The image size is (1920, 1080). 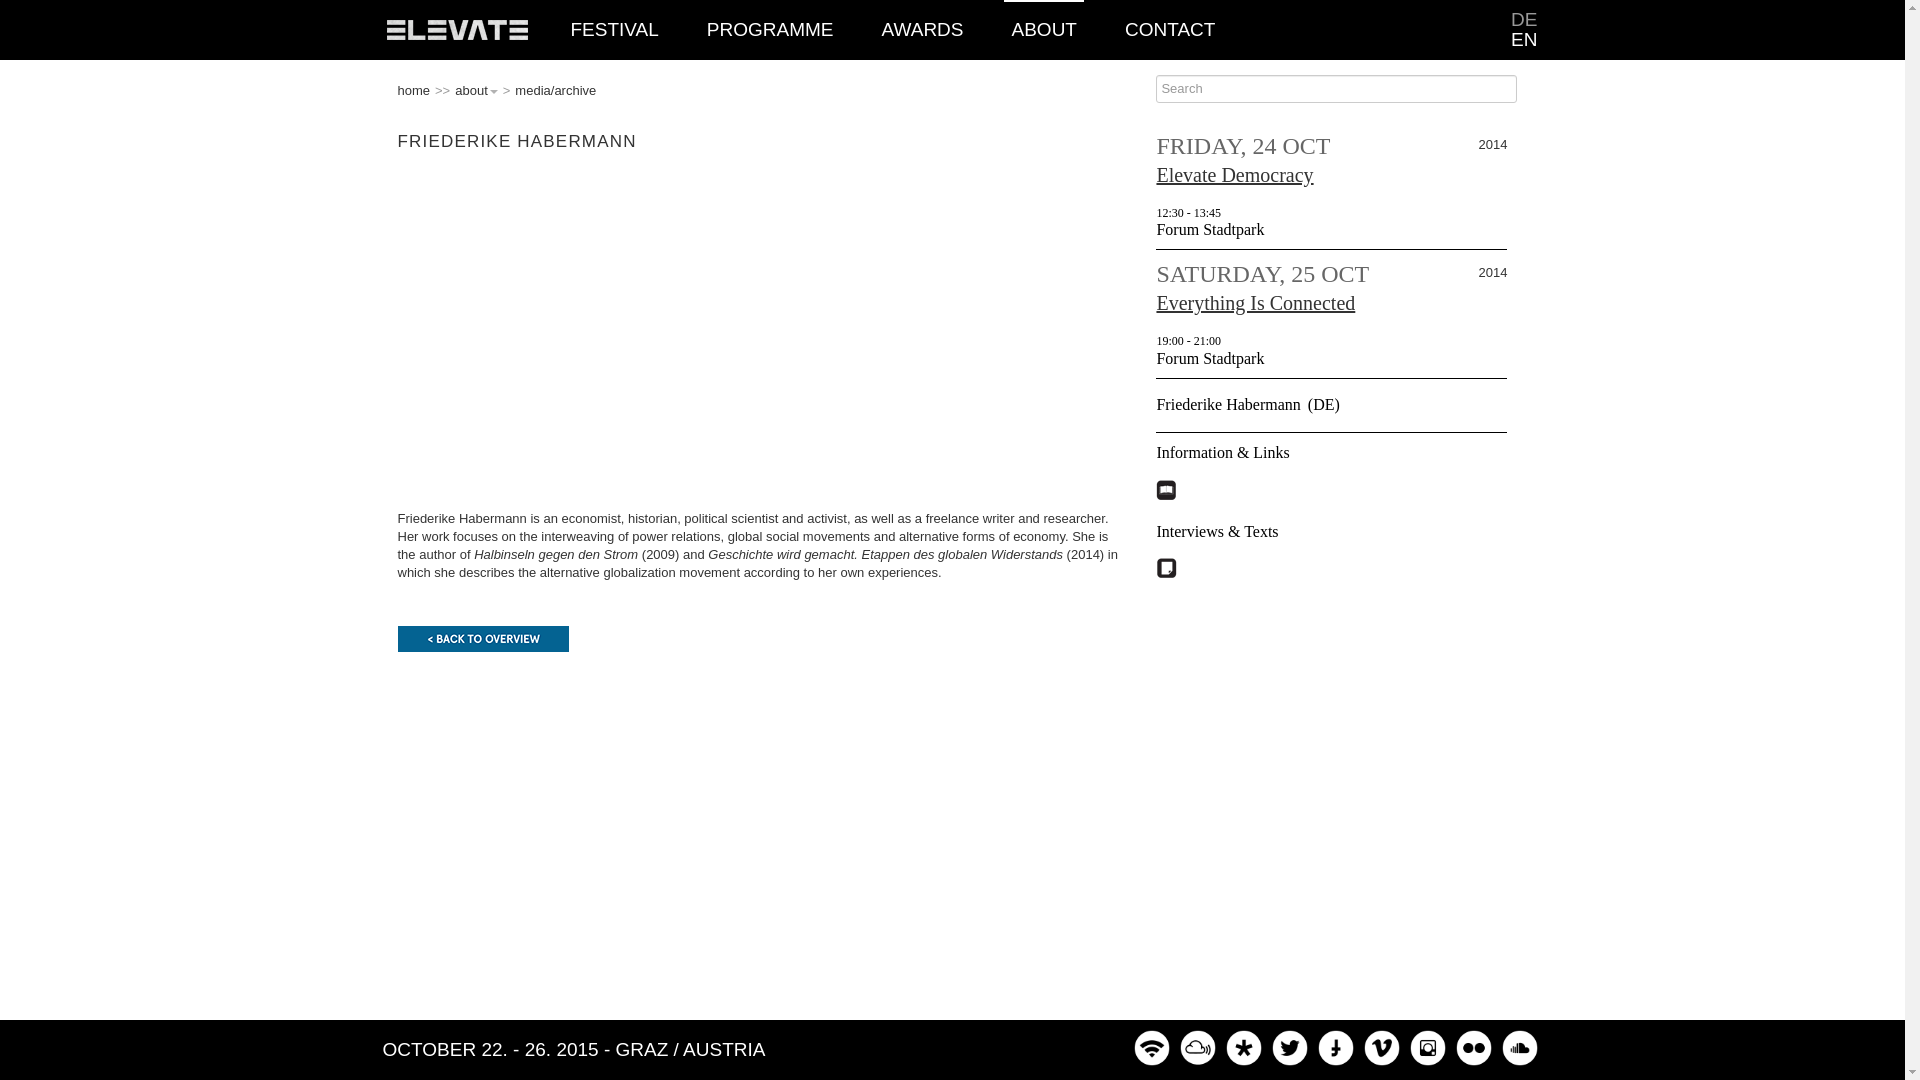 What do you see at coordinates (1169, 30) in the screenshot?
I see `CONTACT` at bounding box center [1169, 30].